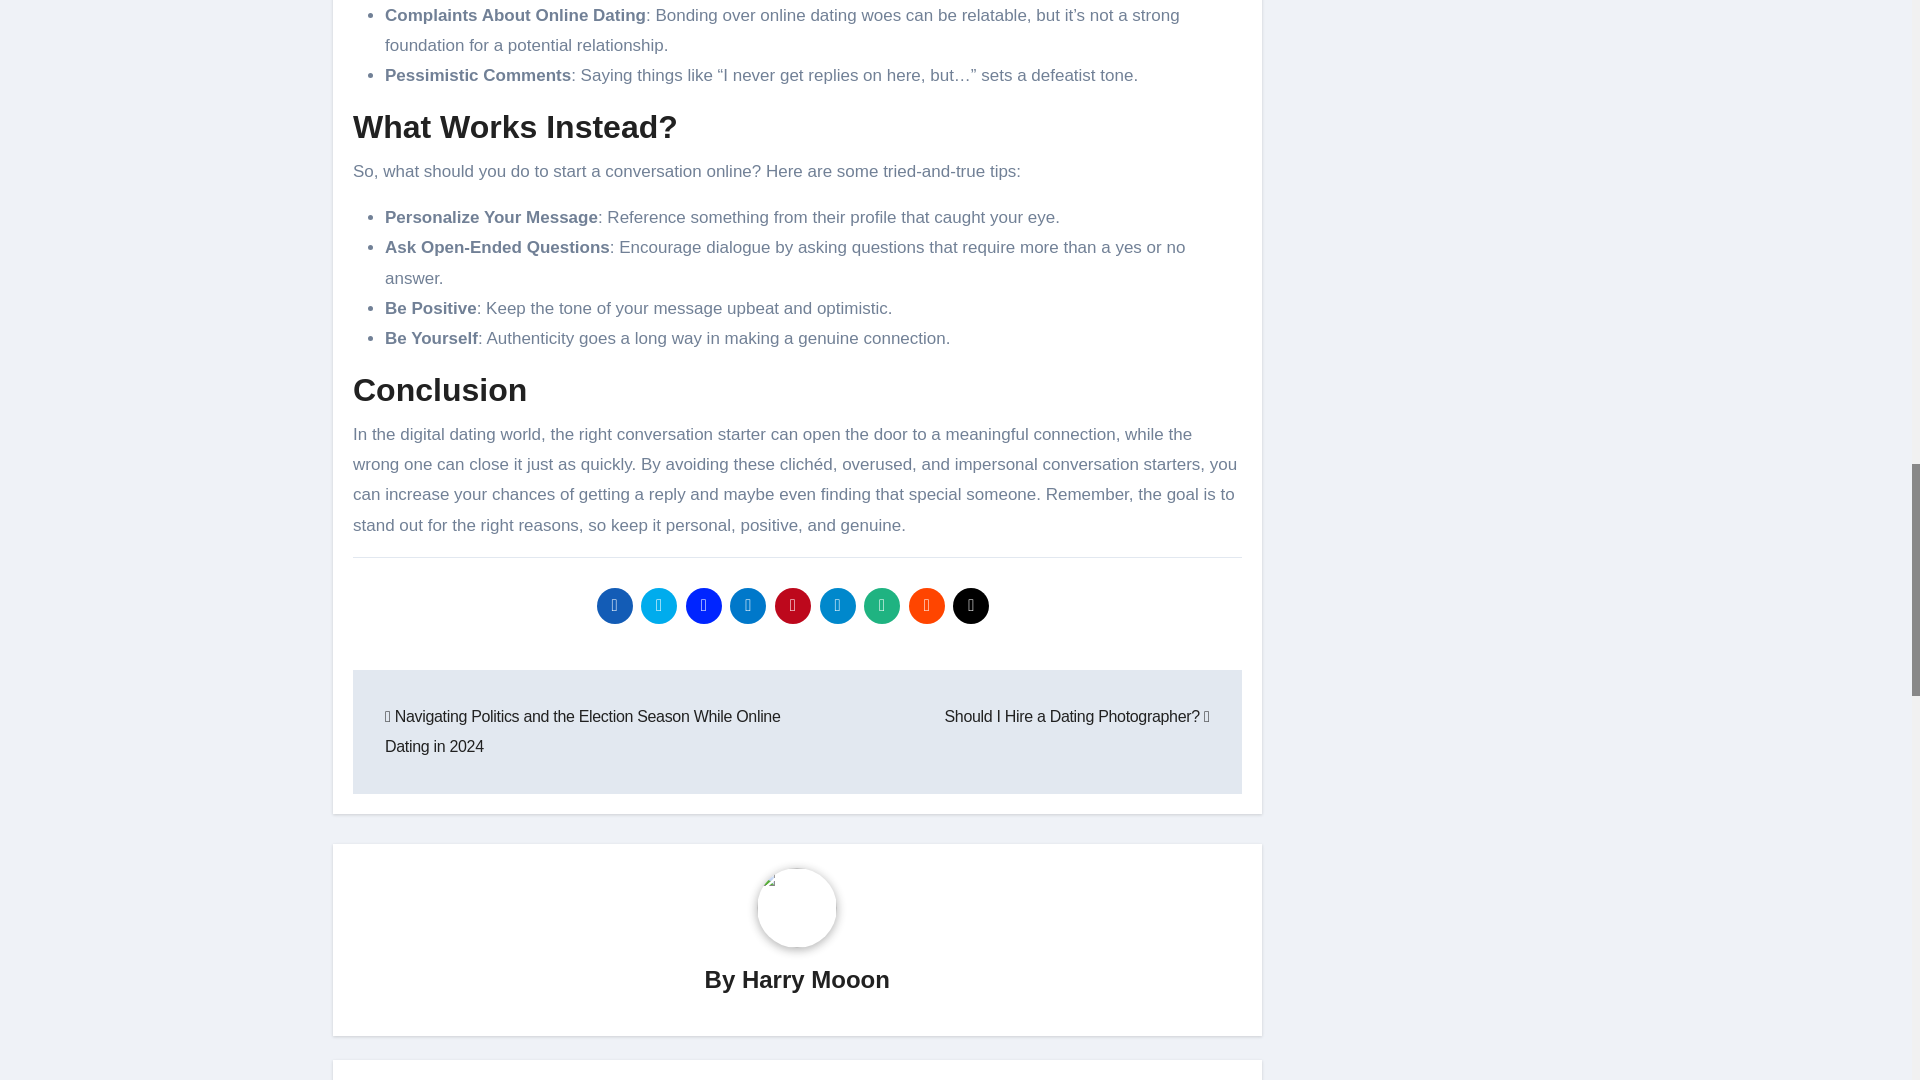 The image size is (1920, 1080). What do you see at coordinates (816, 978) in the screenshot?
I see `Harry Mooon` at bounding box center [816, 978].